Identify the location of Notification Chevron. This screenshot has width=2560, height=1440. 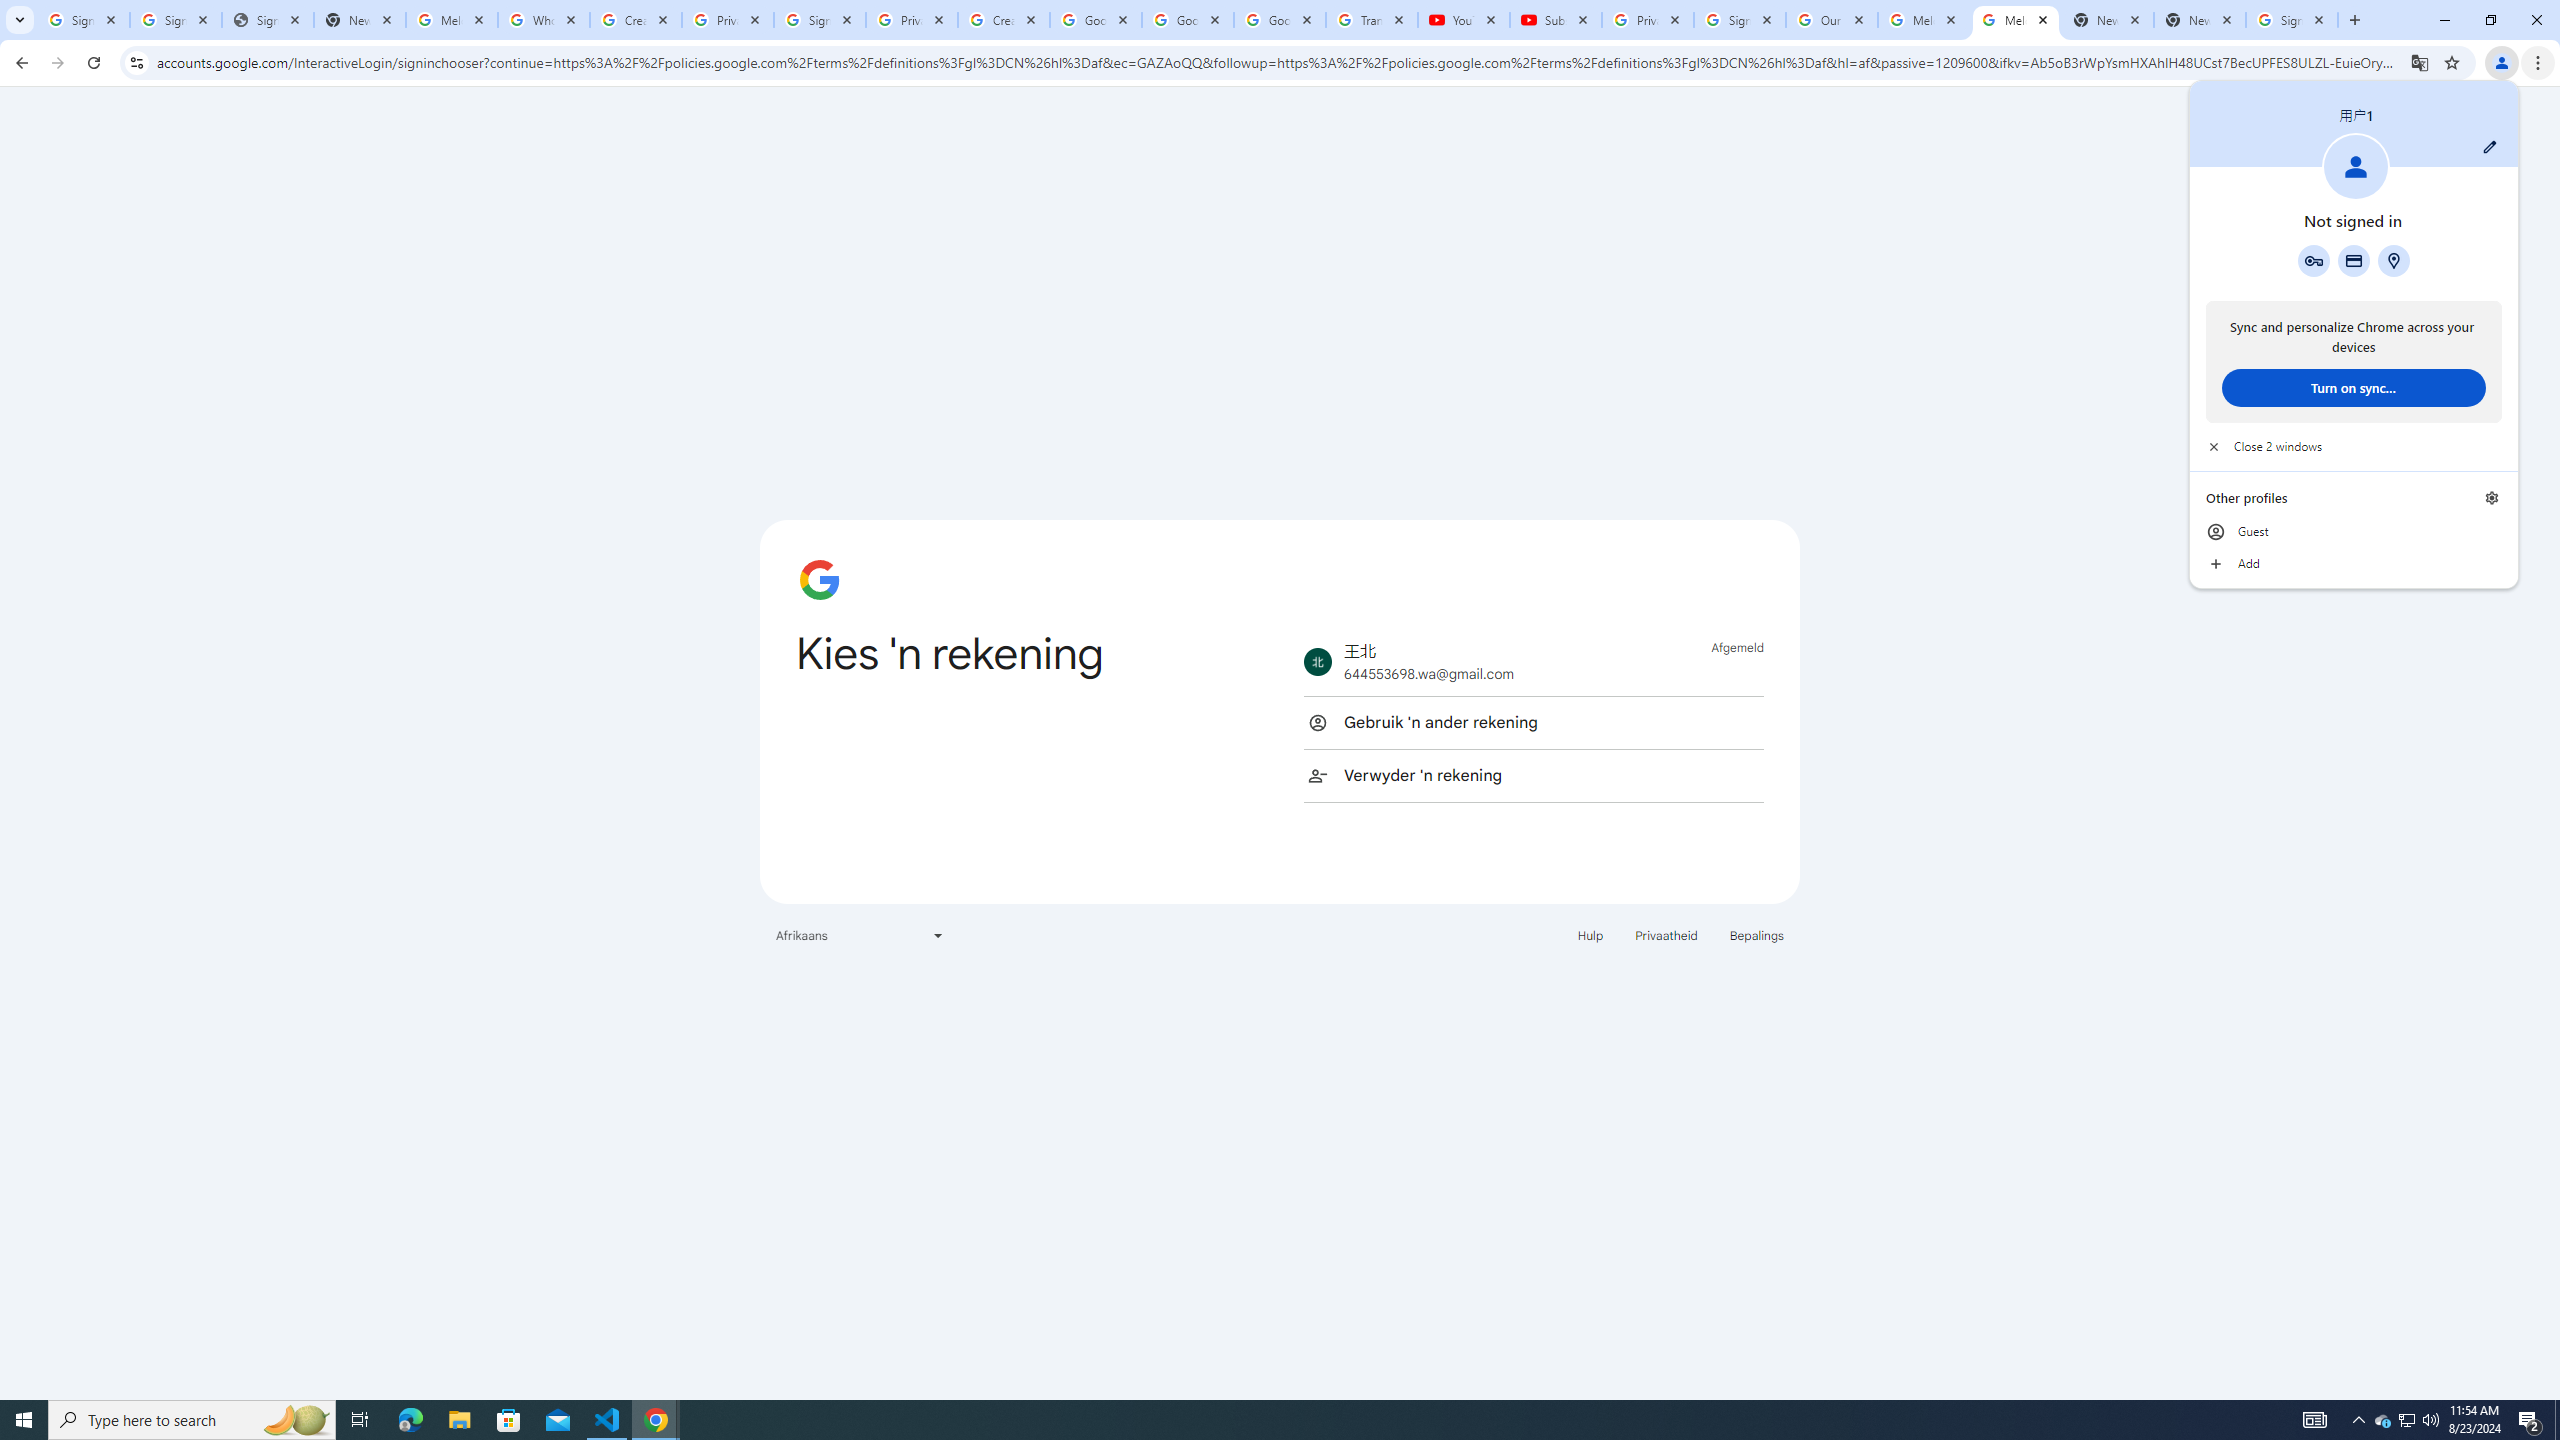
(2358, 1420).